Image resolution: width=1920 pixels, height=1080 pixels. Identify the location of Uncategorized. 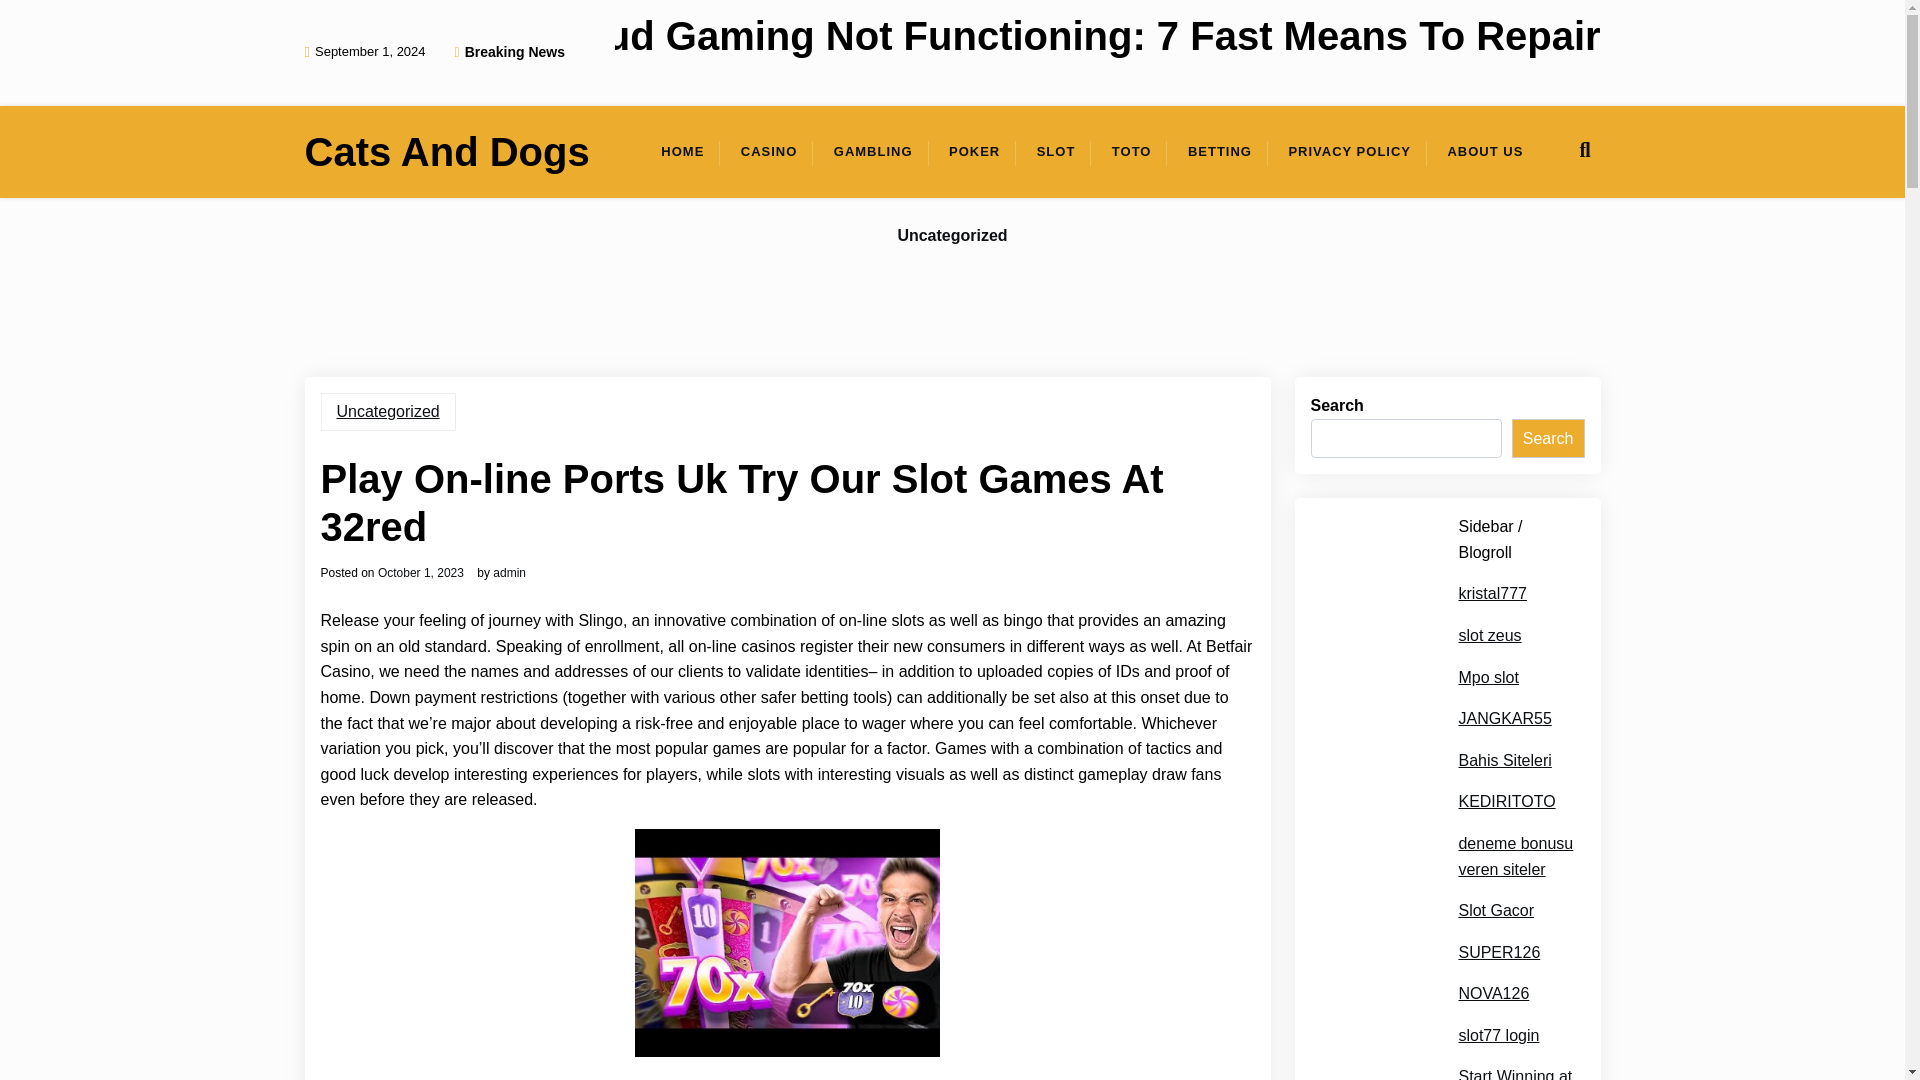
(952, 236).